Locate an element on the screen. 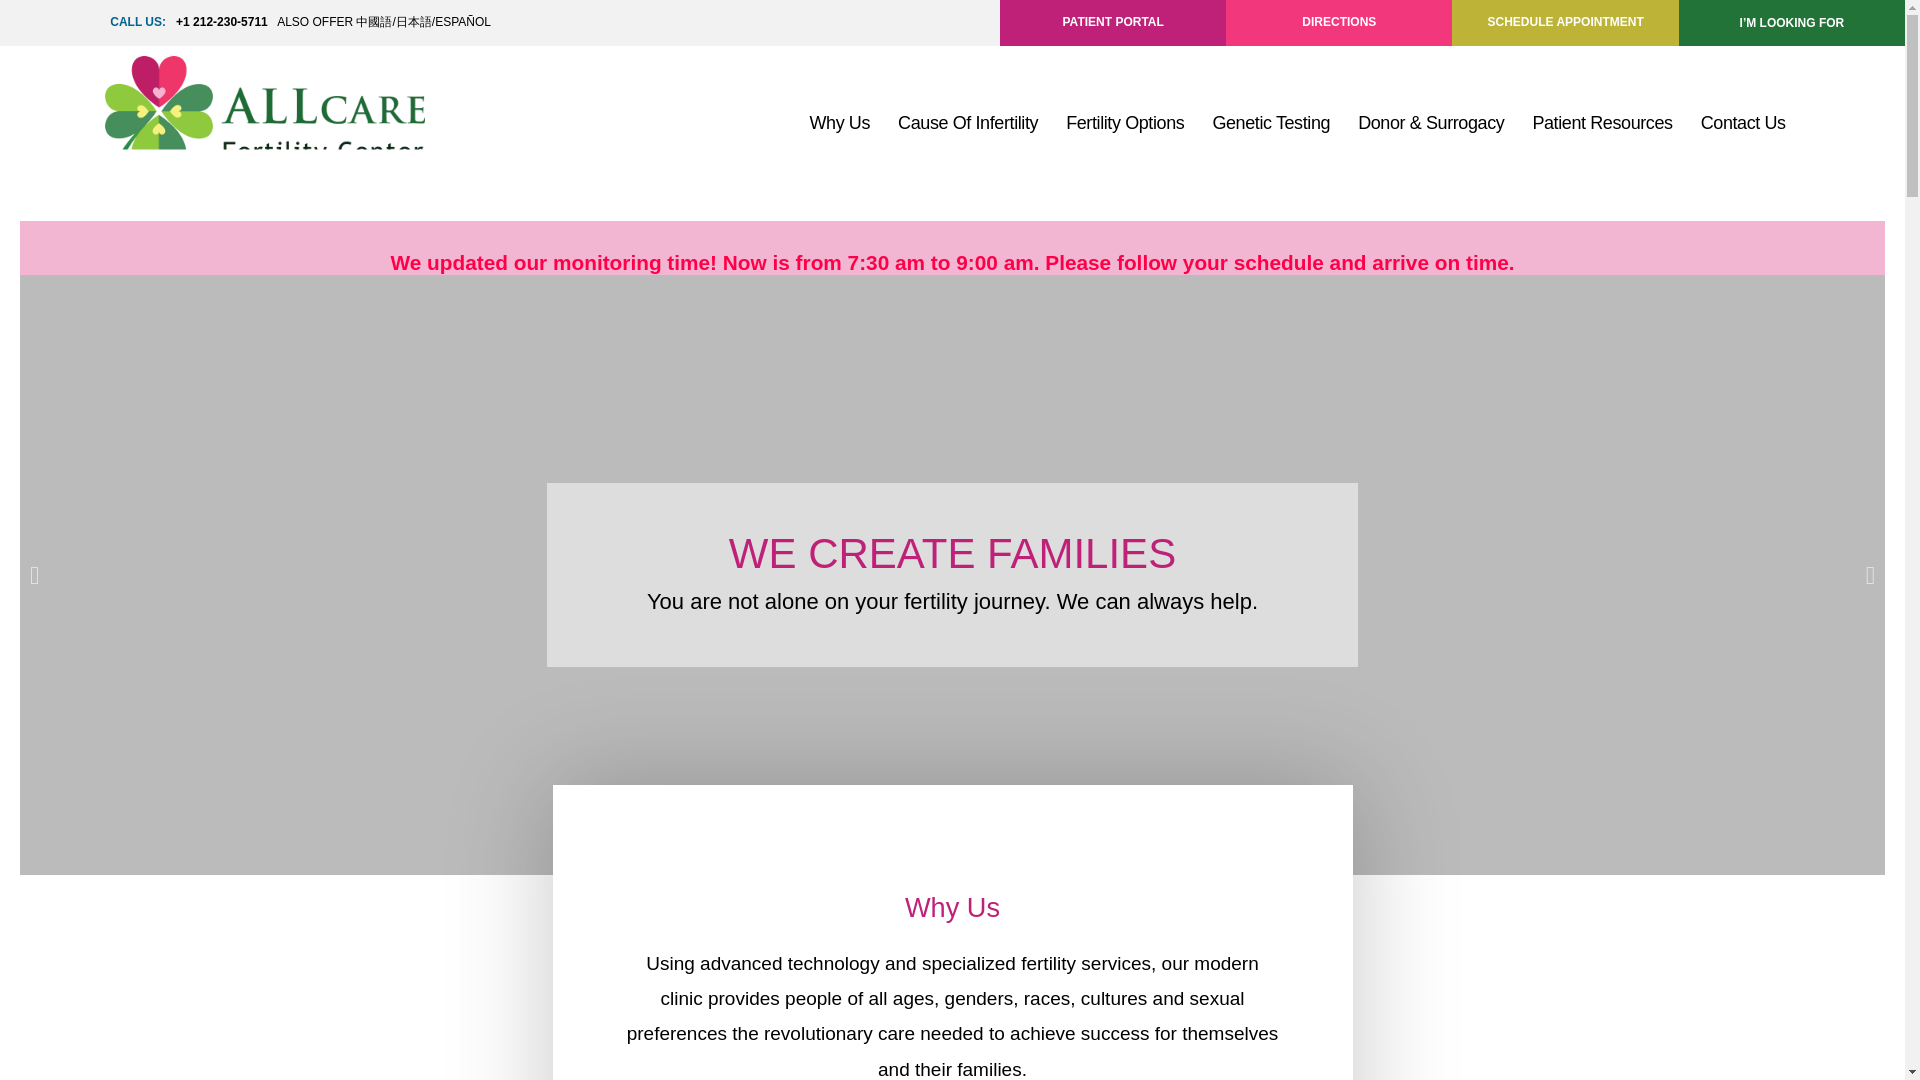 The image size is (1920, 1080). DIRECTIONS is located at coordinates (1338, 22).